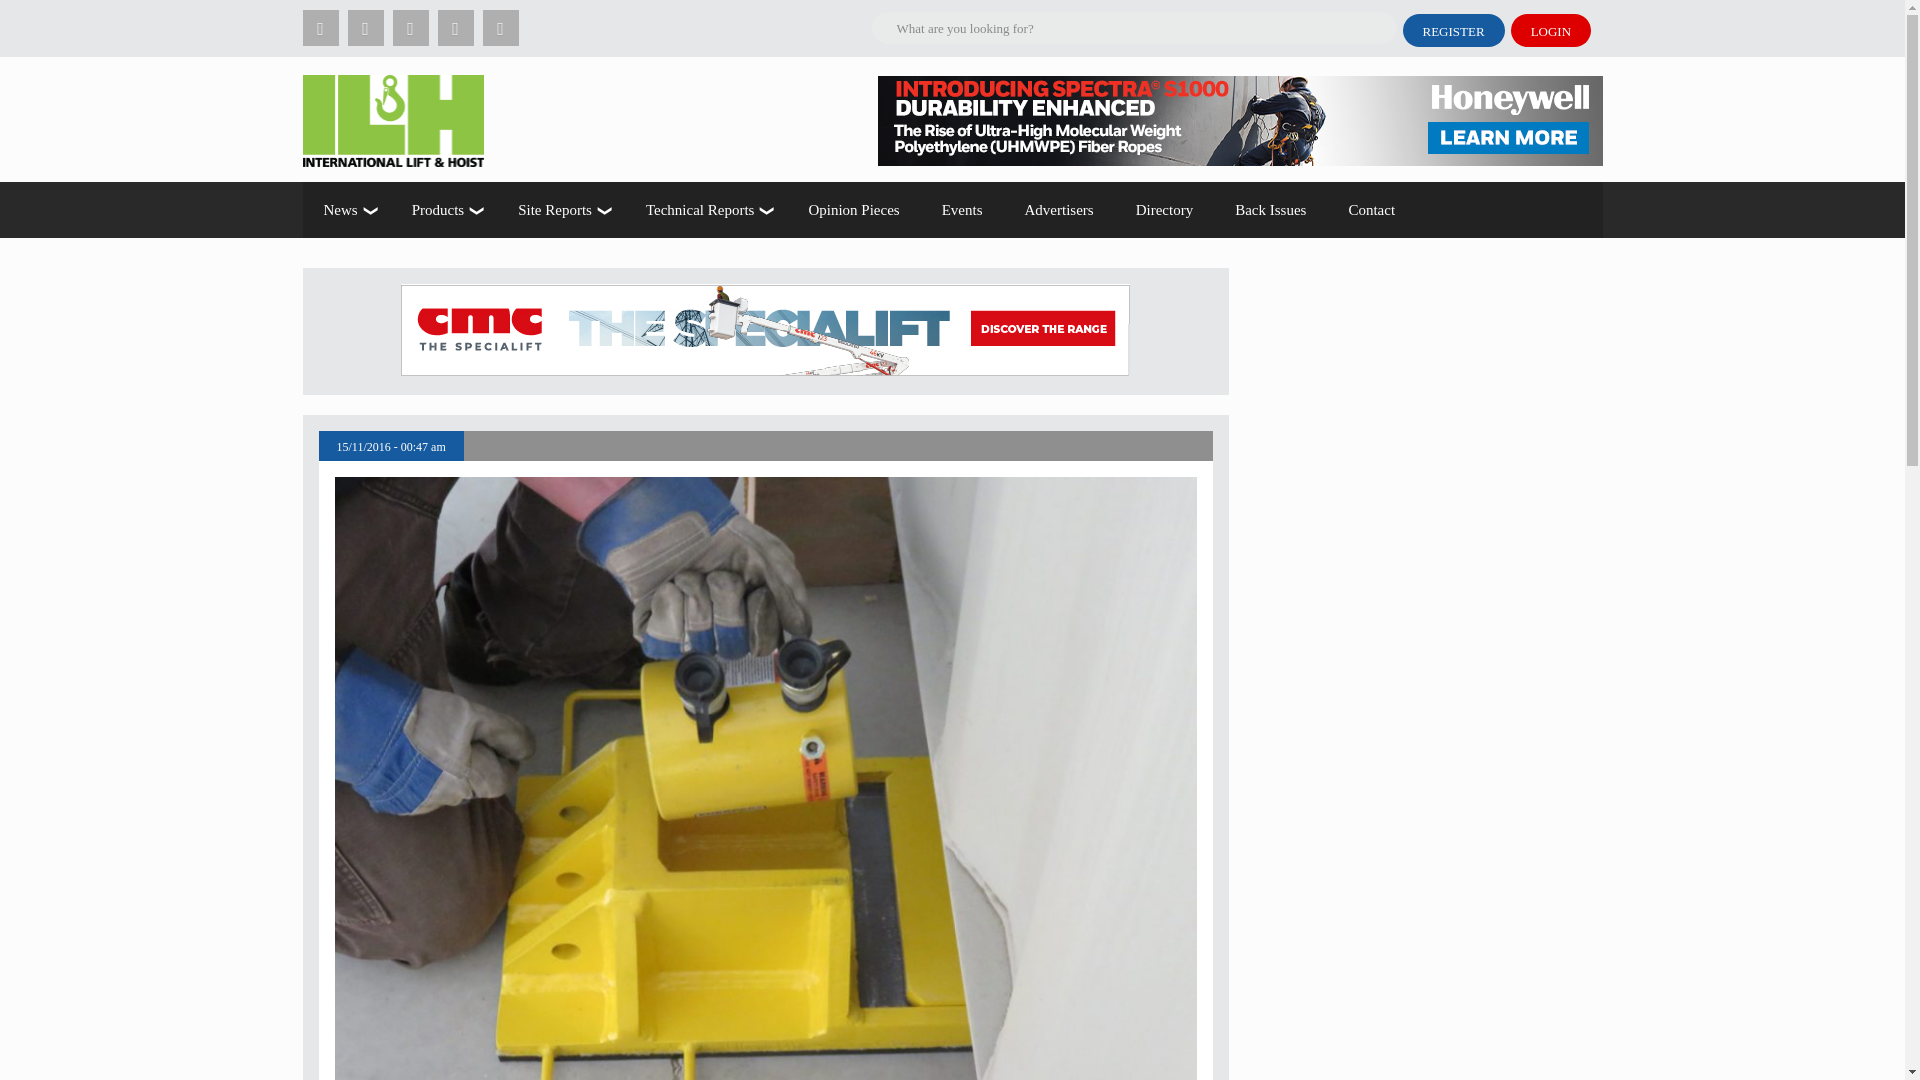 The width and height of the screenshot is (1920, 1080). Describe the element at coordinates (444, 210) in the screenshot. I see `Products` at that location.